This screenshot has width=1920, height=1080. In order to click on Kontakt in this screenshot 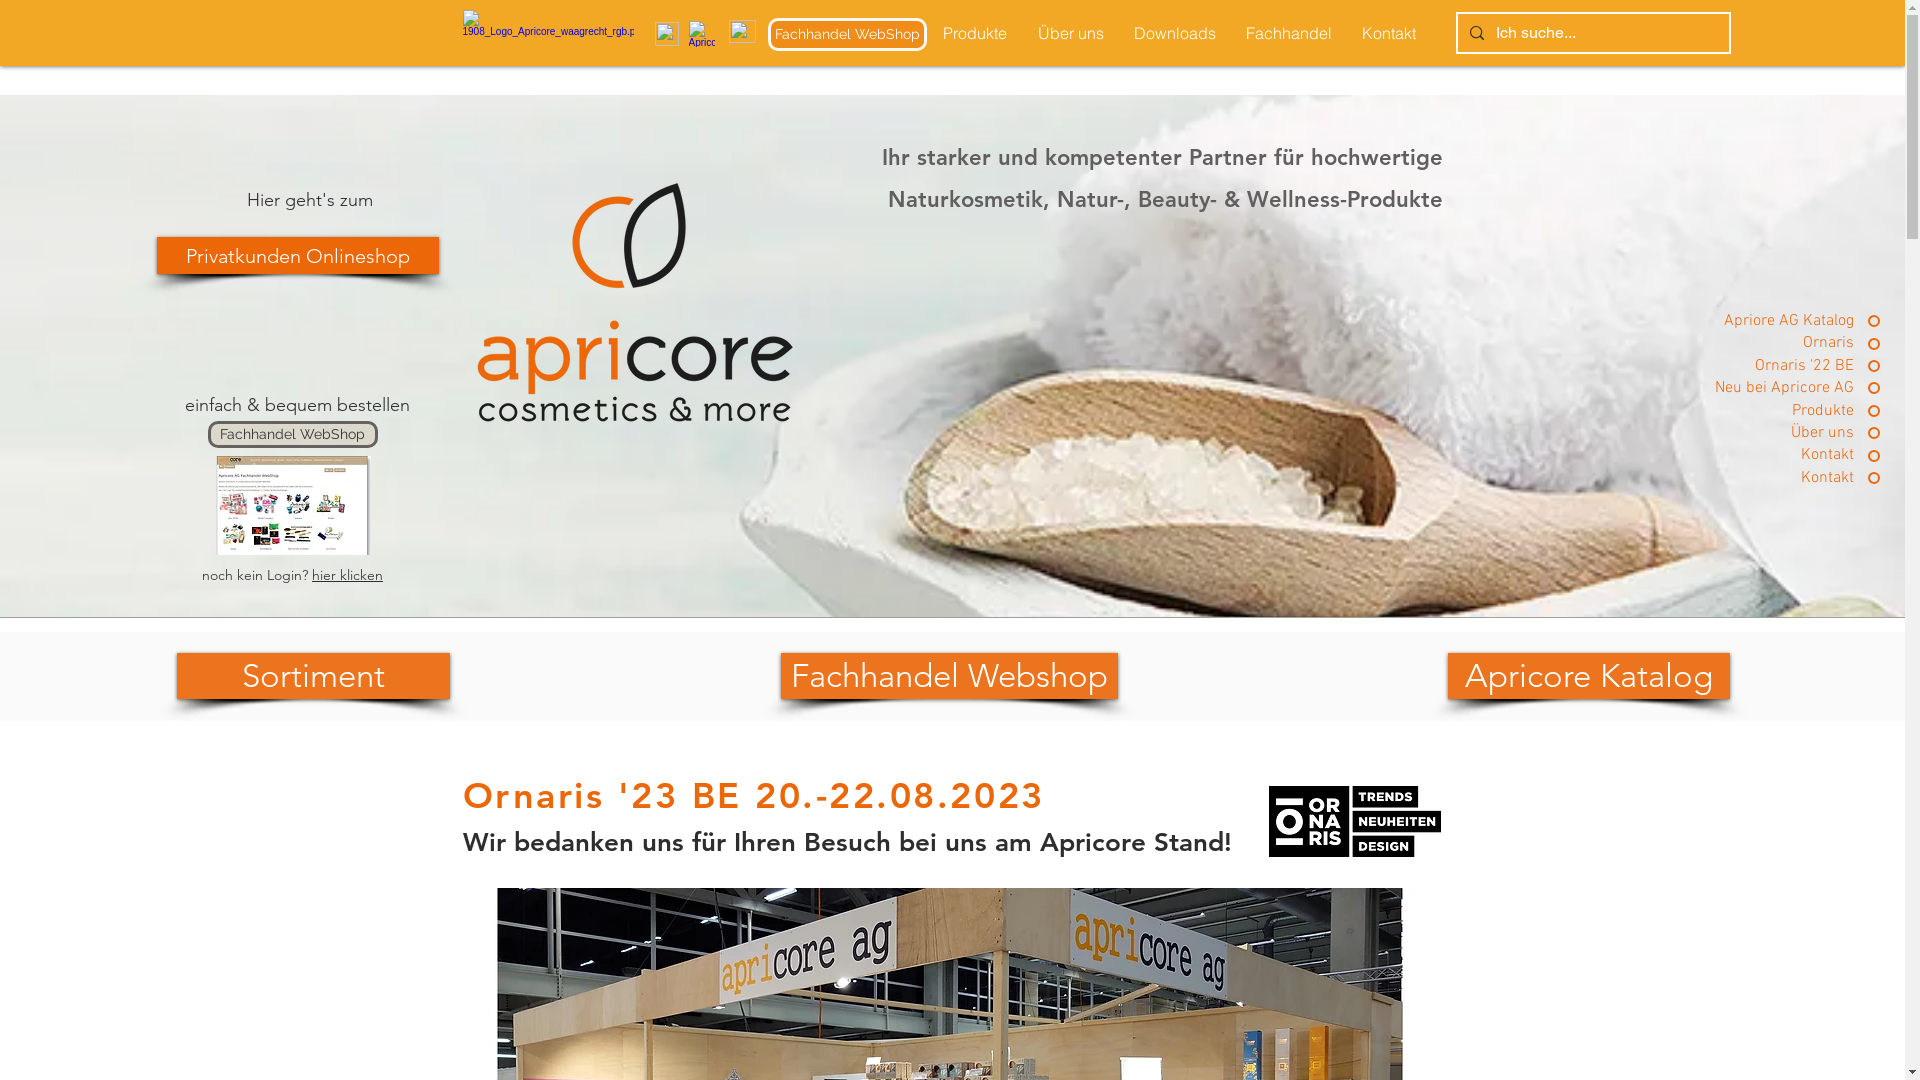, I will do `click(1774, 455)`.